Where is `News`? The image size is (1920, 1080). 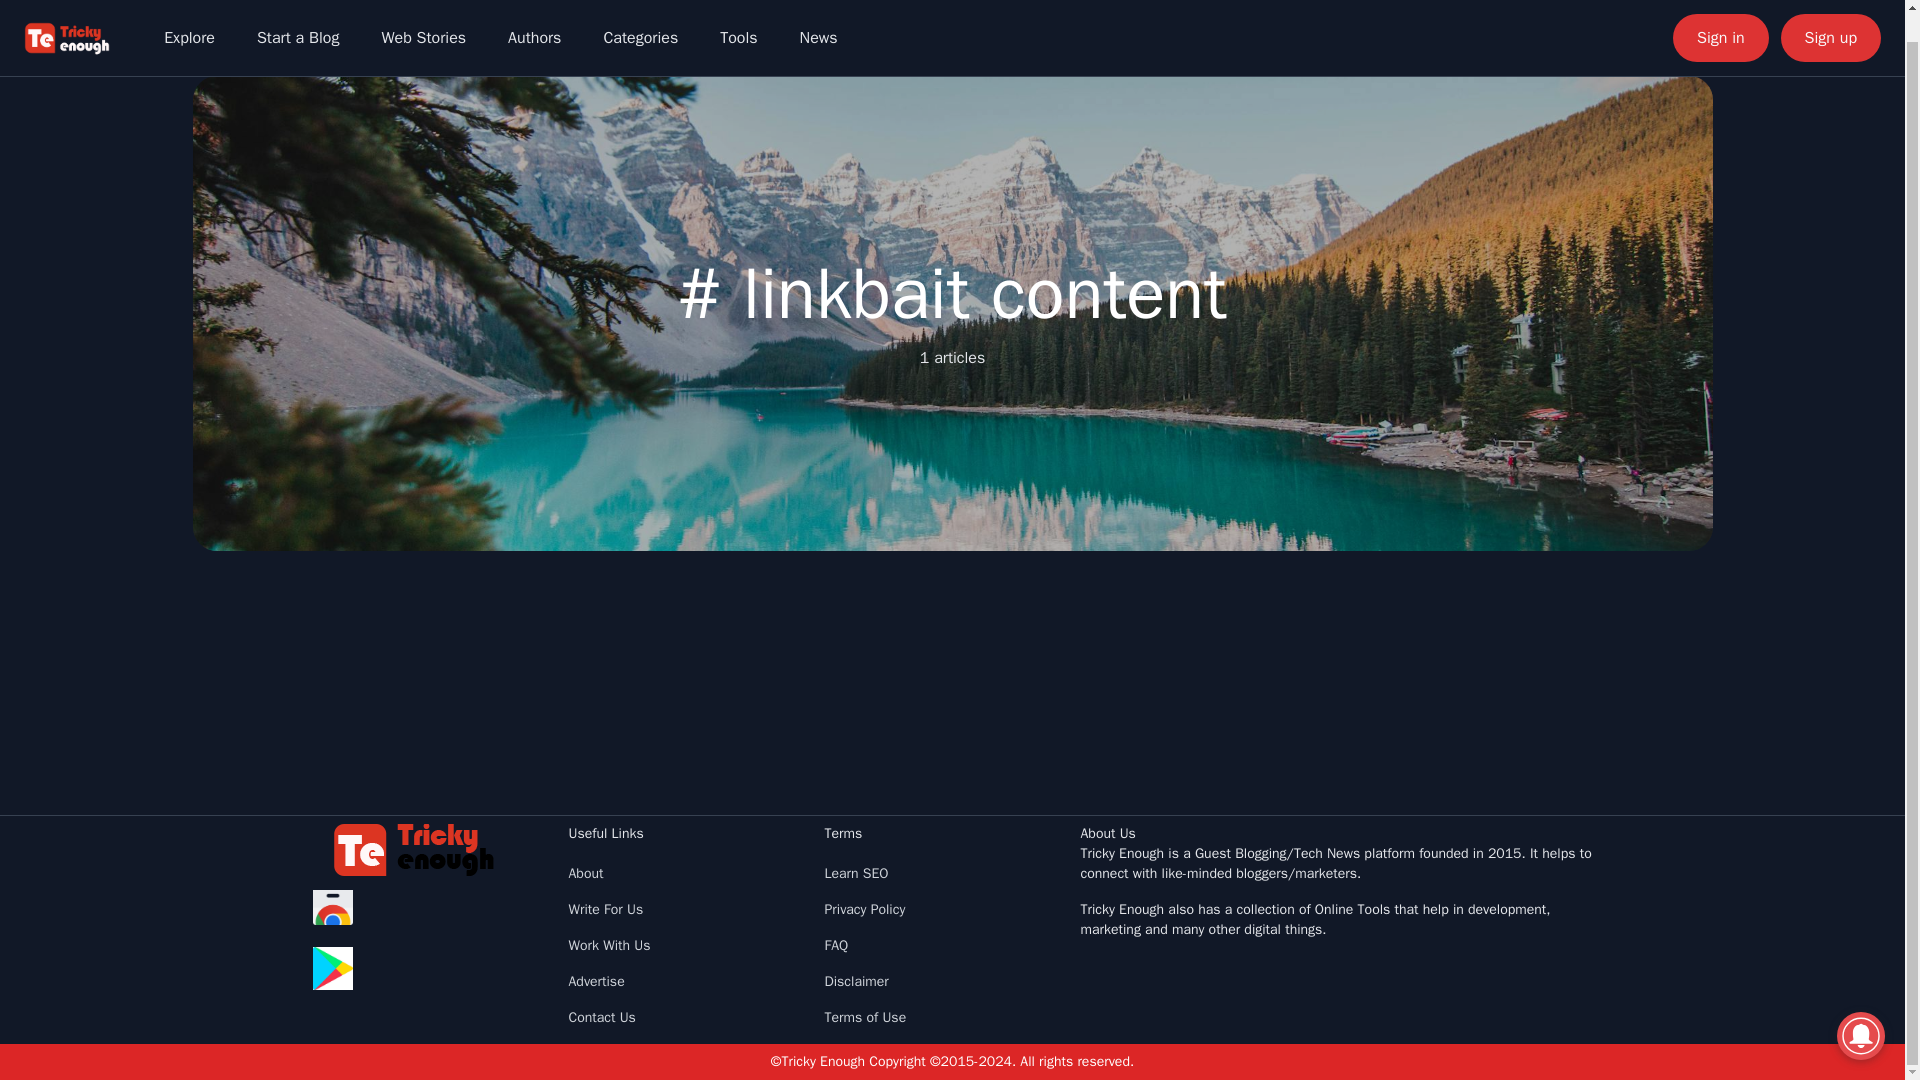
News is located at coordinates (818, 16).